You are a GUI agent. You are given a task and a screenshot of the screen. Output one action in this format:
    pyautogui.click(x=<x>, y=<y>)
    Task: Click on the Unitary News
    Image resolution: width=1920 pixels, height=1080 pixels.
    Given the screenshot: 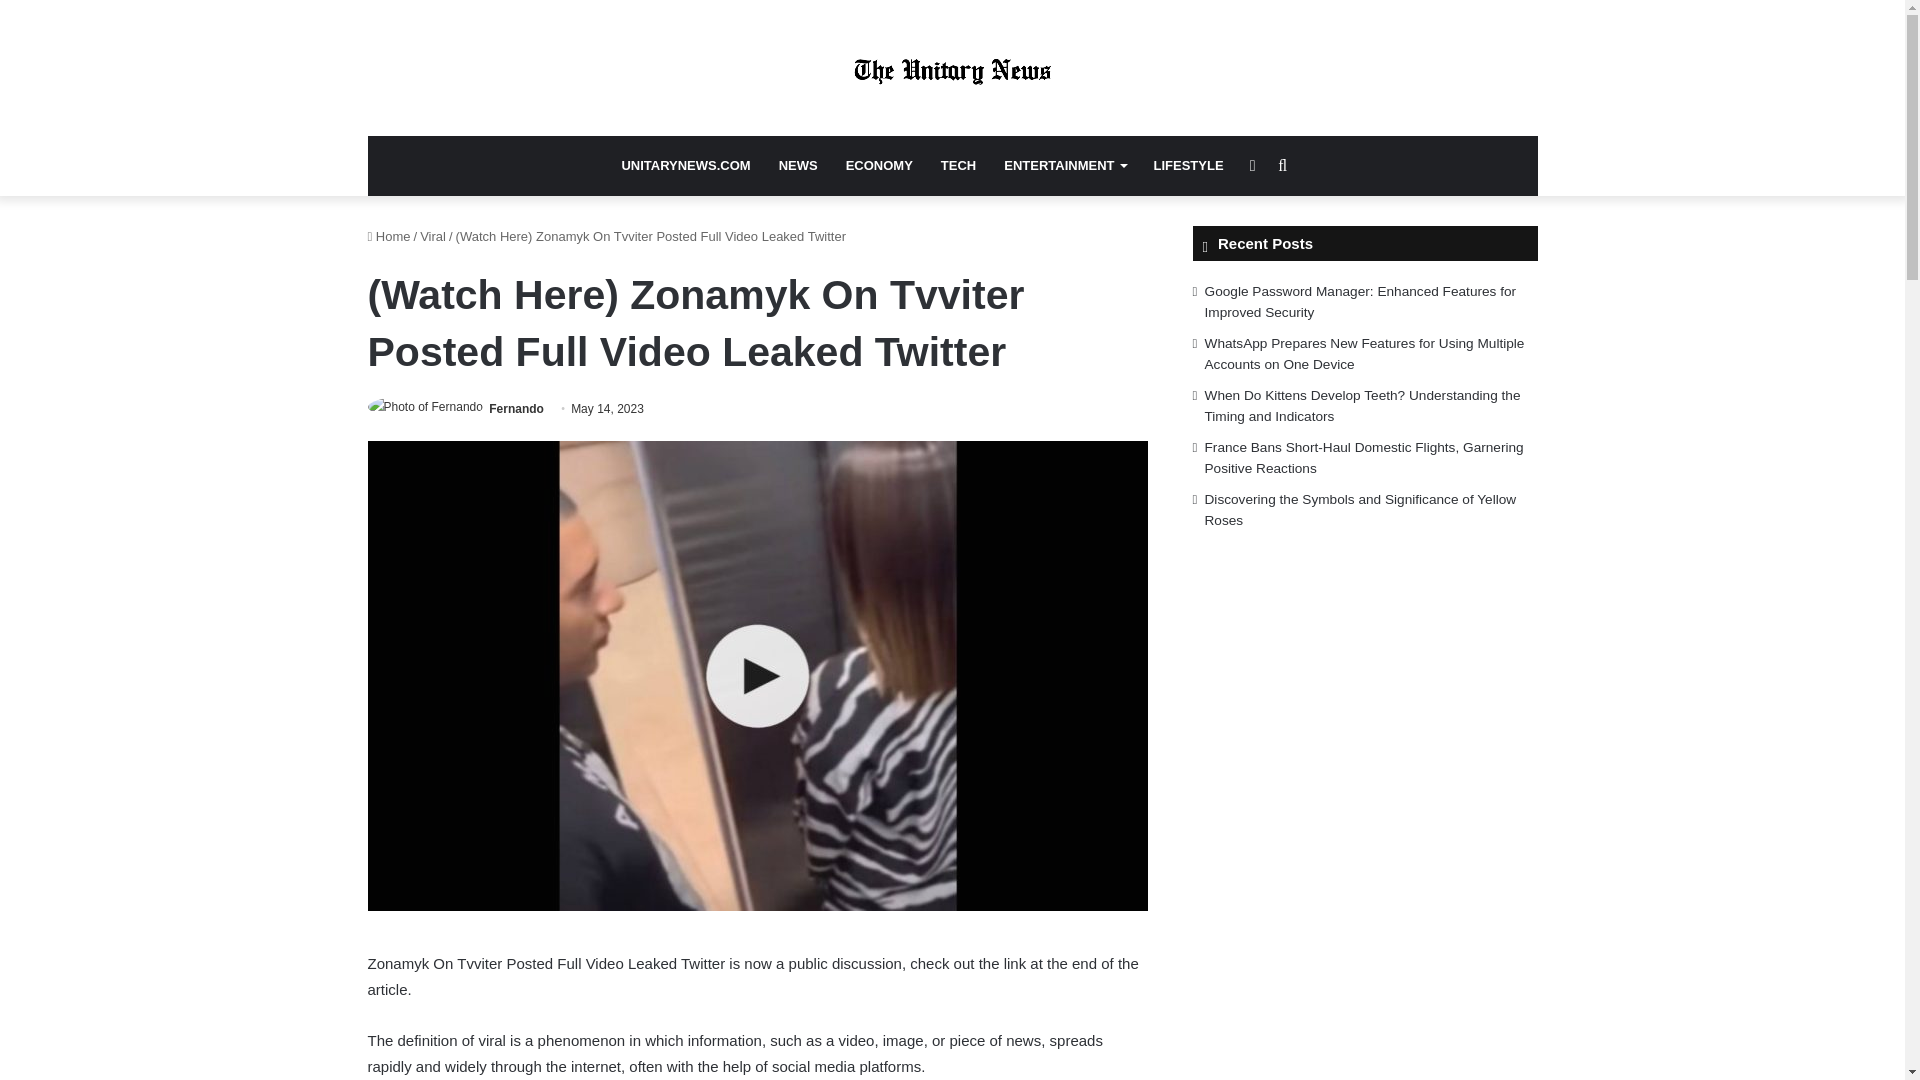 What is the action you would take?
    pyautogui.click(x=952, y=68)
    